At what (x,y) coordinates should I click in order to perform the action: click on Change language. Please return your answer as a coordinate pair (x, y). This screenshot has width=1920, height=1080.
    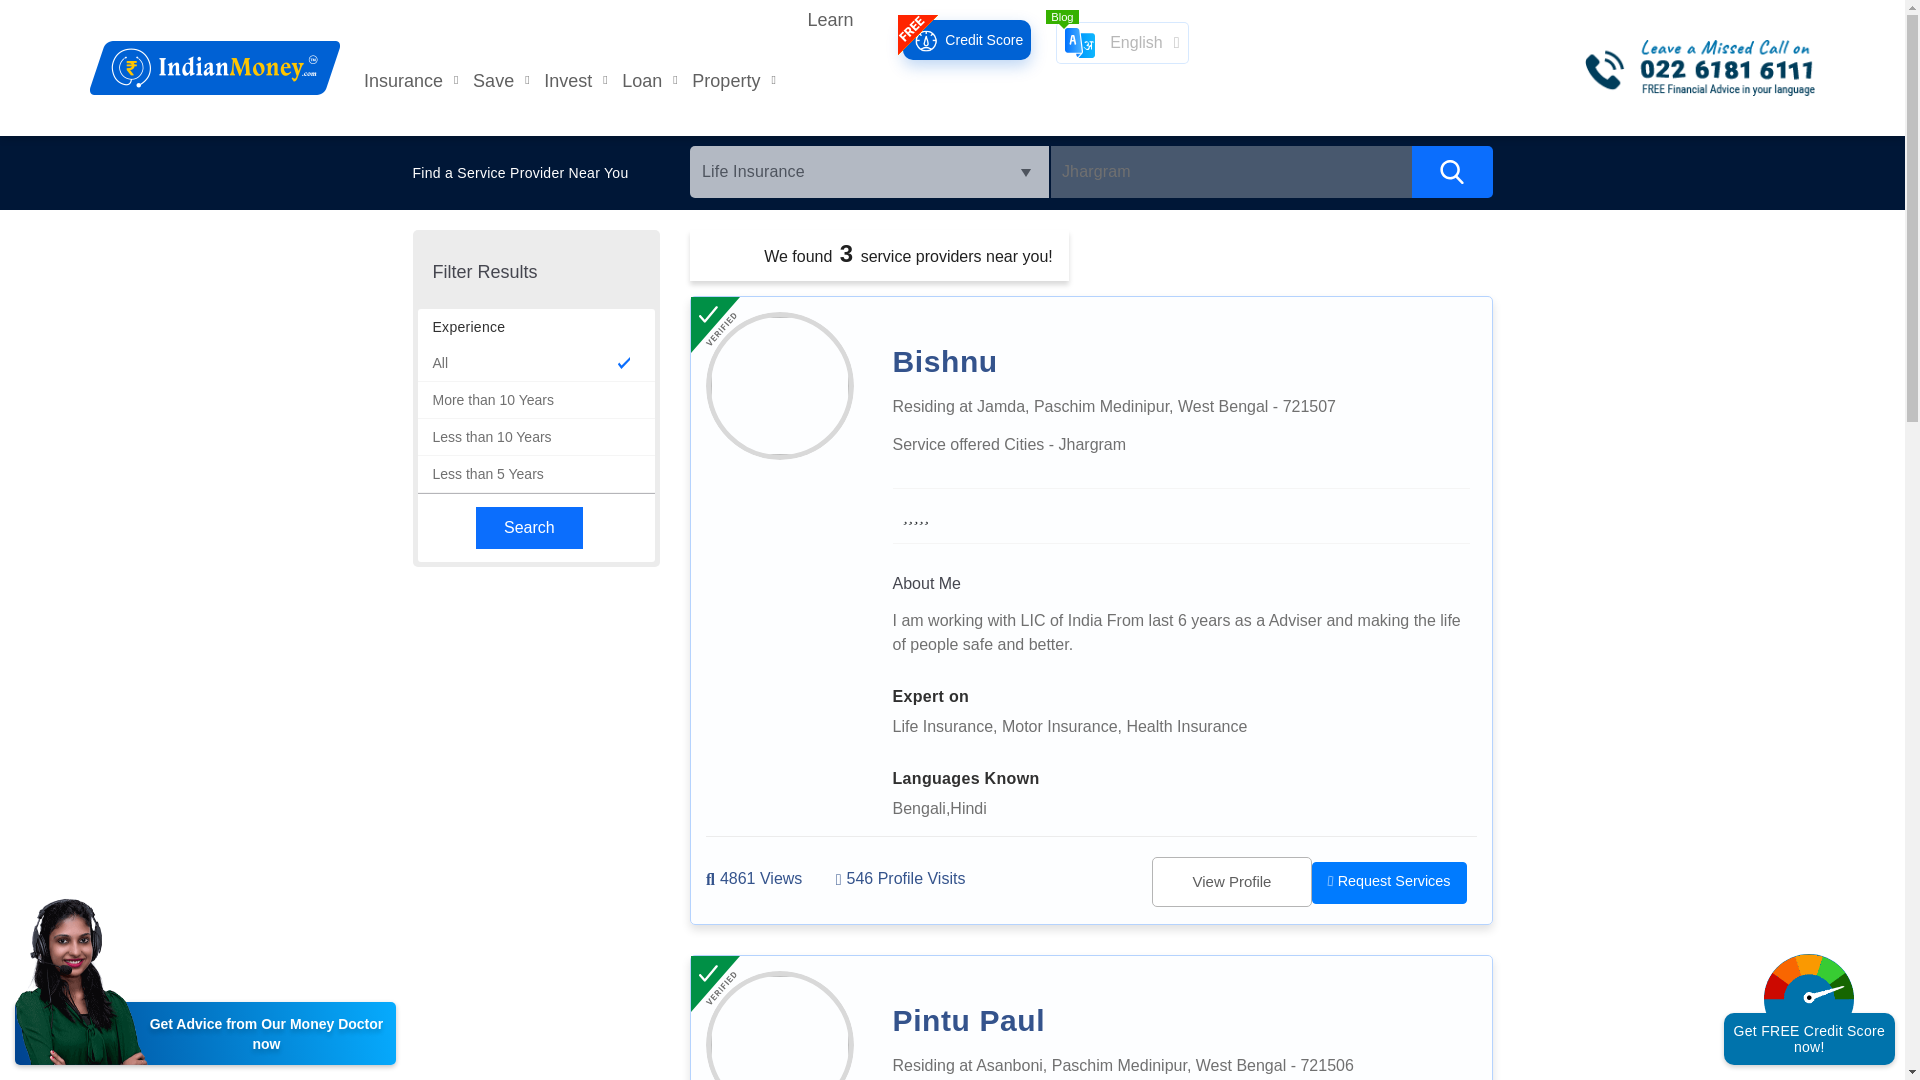
    Looking at the image, I should click on (1122, 42).